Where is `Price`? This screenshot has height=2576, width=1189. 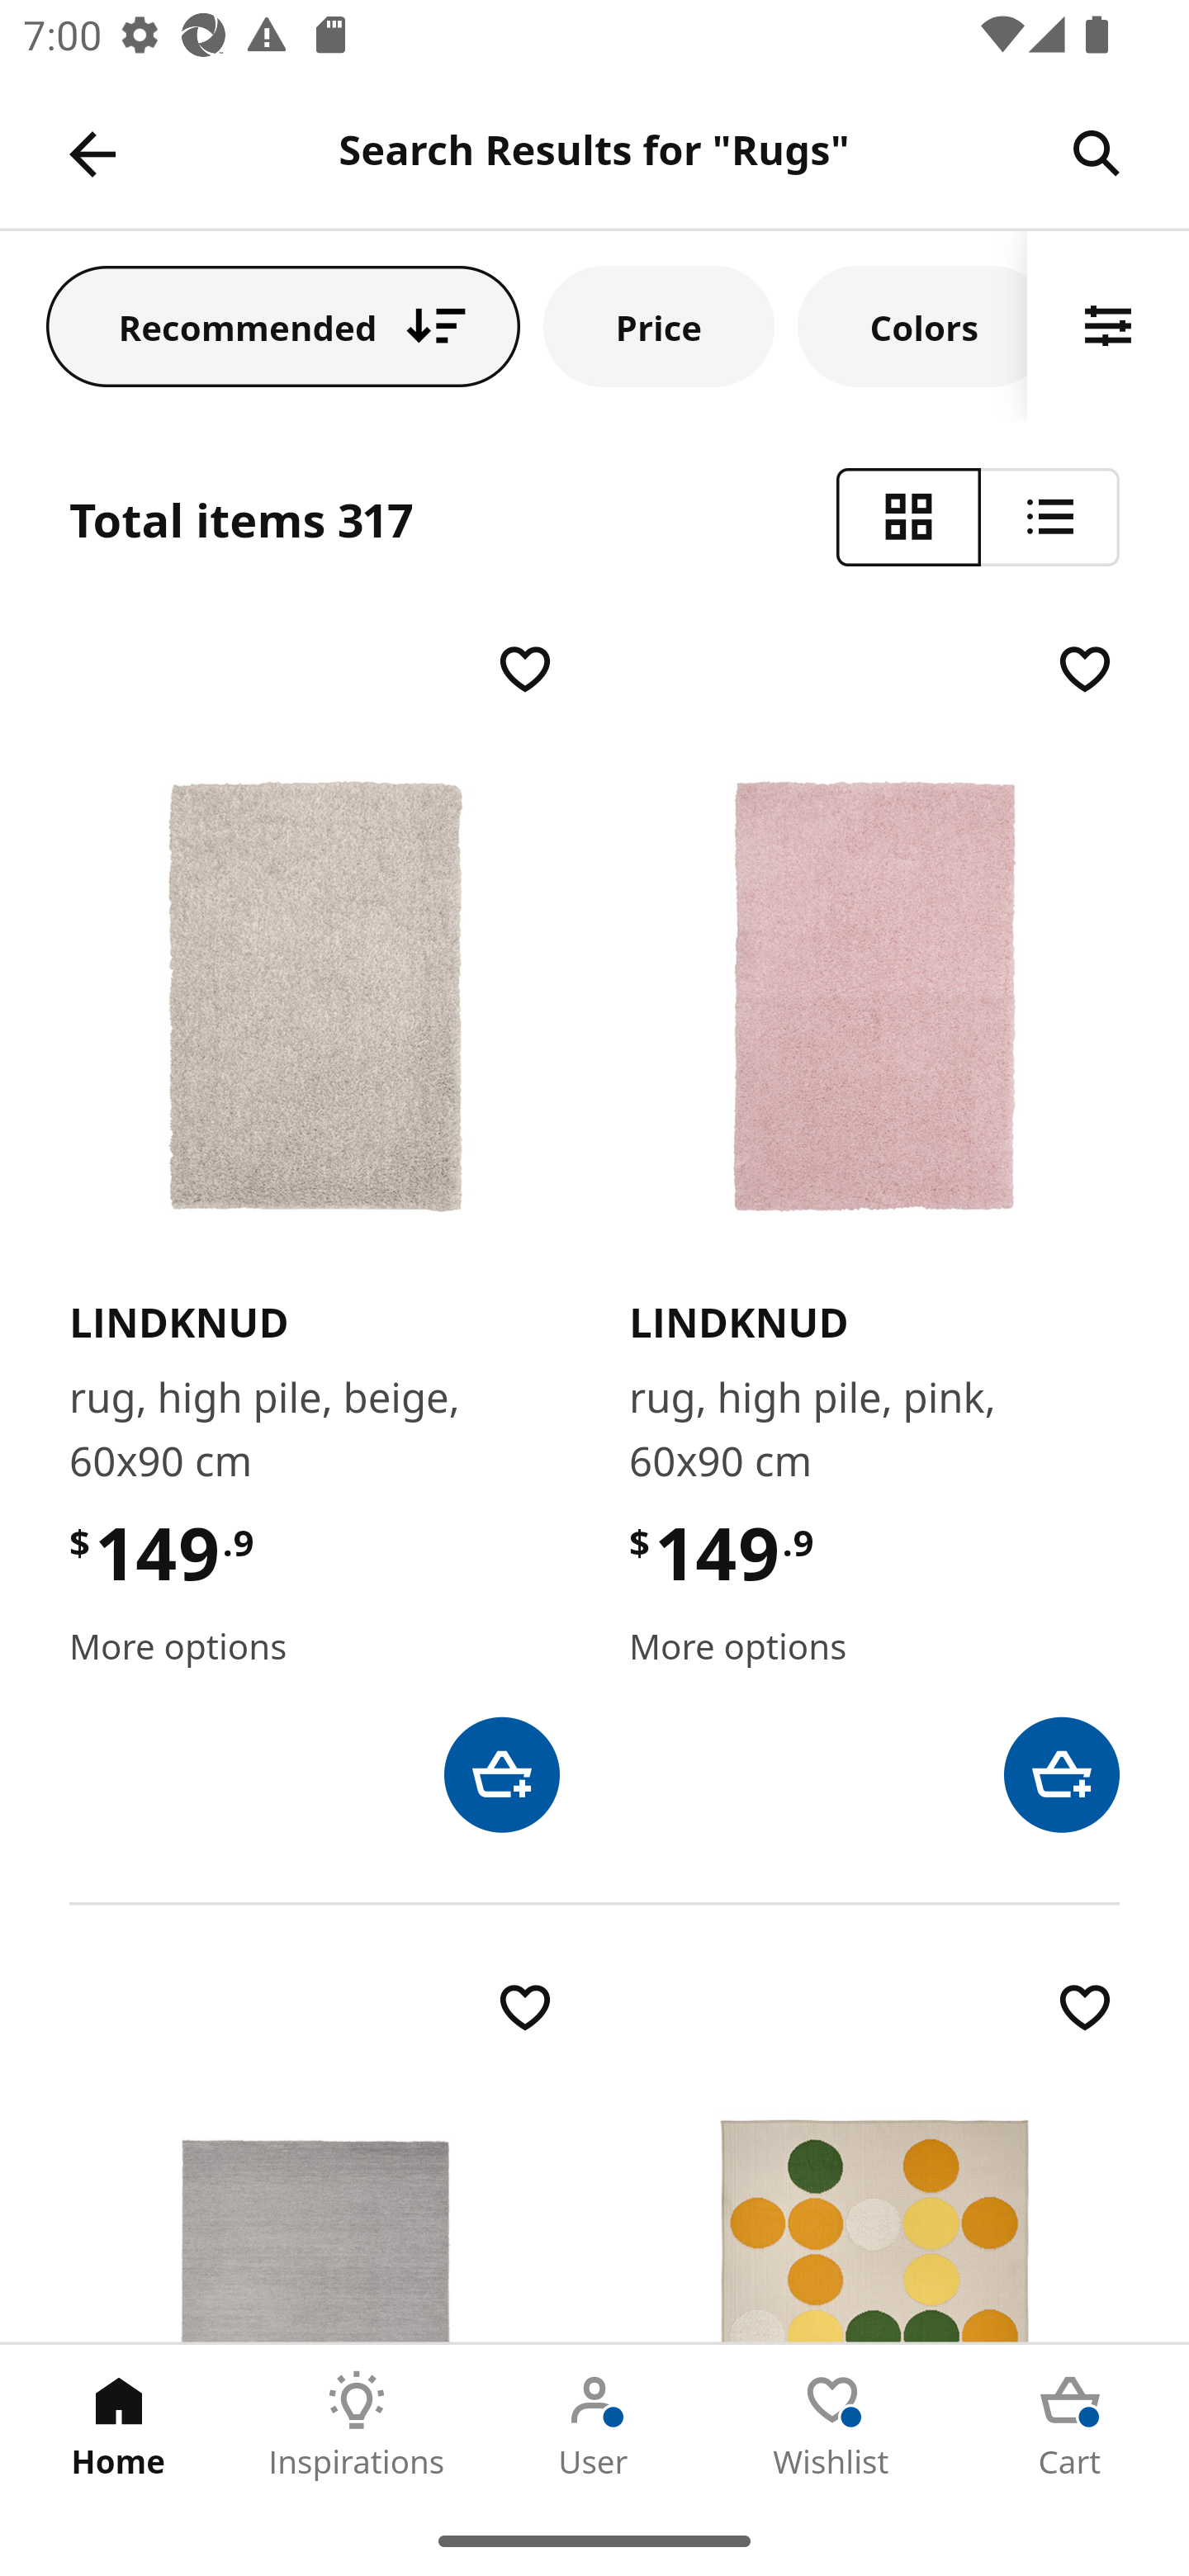
Price is located at coordinates (659, 325).